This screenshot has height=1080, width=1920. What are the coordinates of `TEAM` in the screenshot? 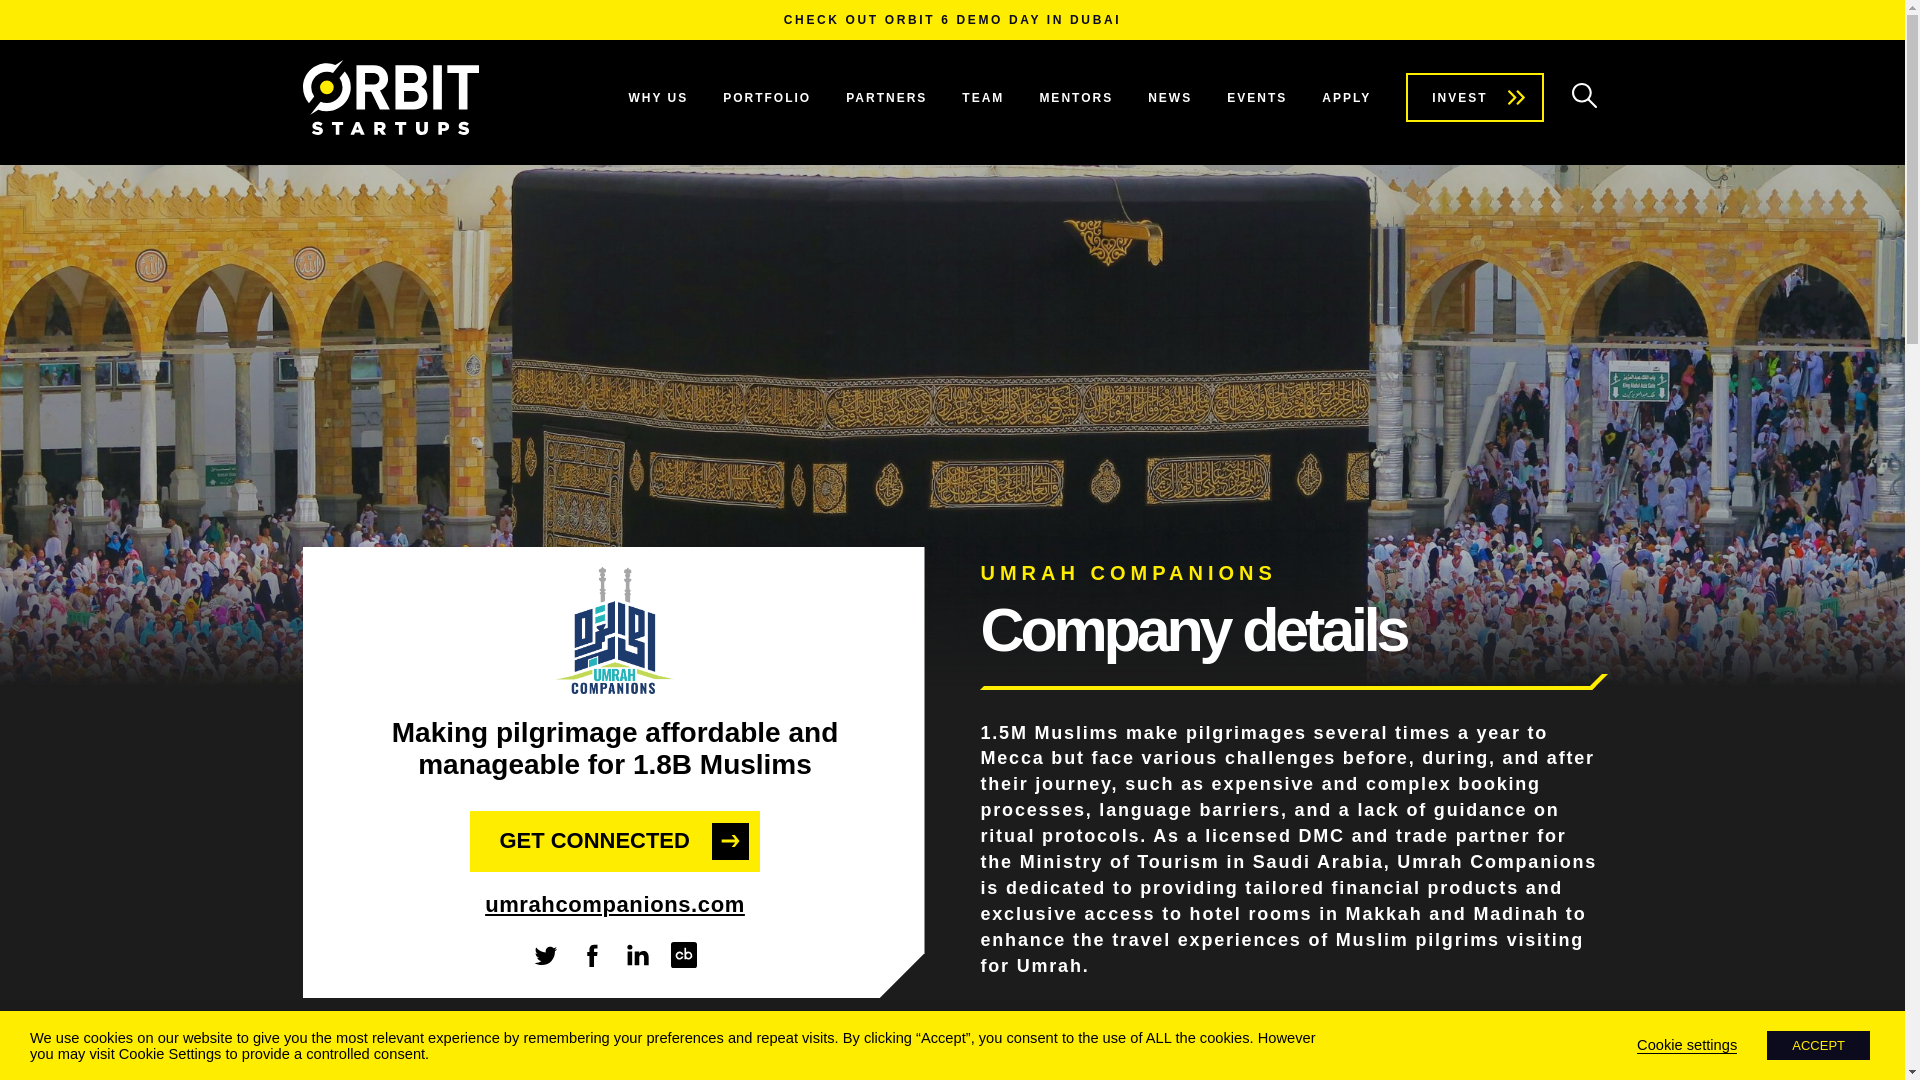 It's located at (982, 98).